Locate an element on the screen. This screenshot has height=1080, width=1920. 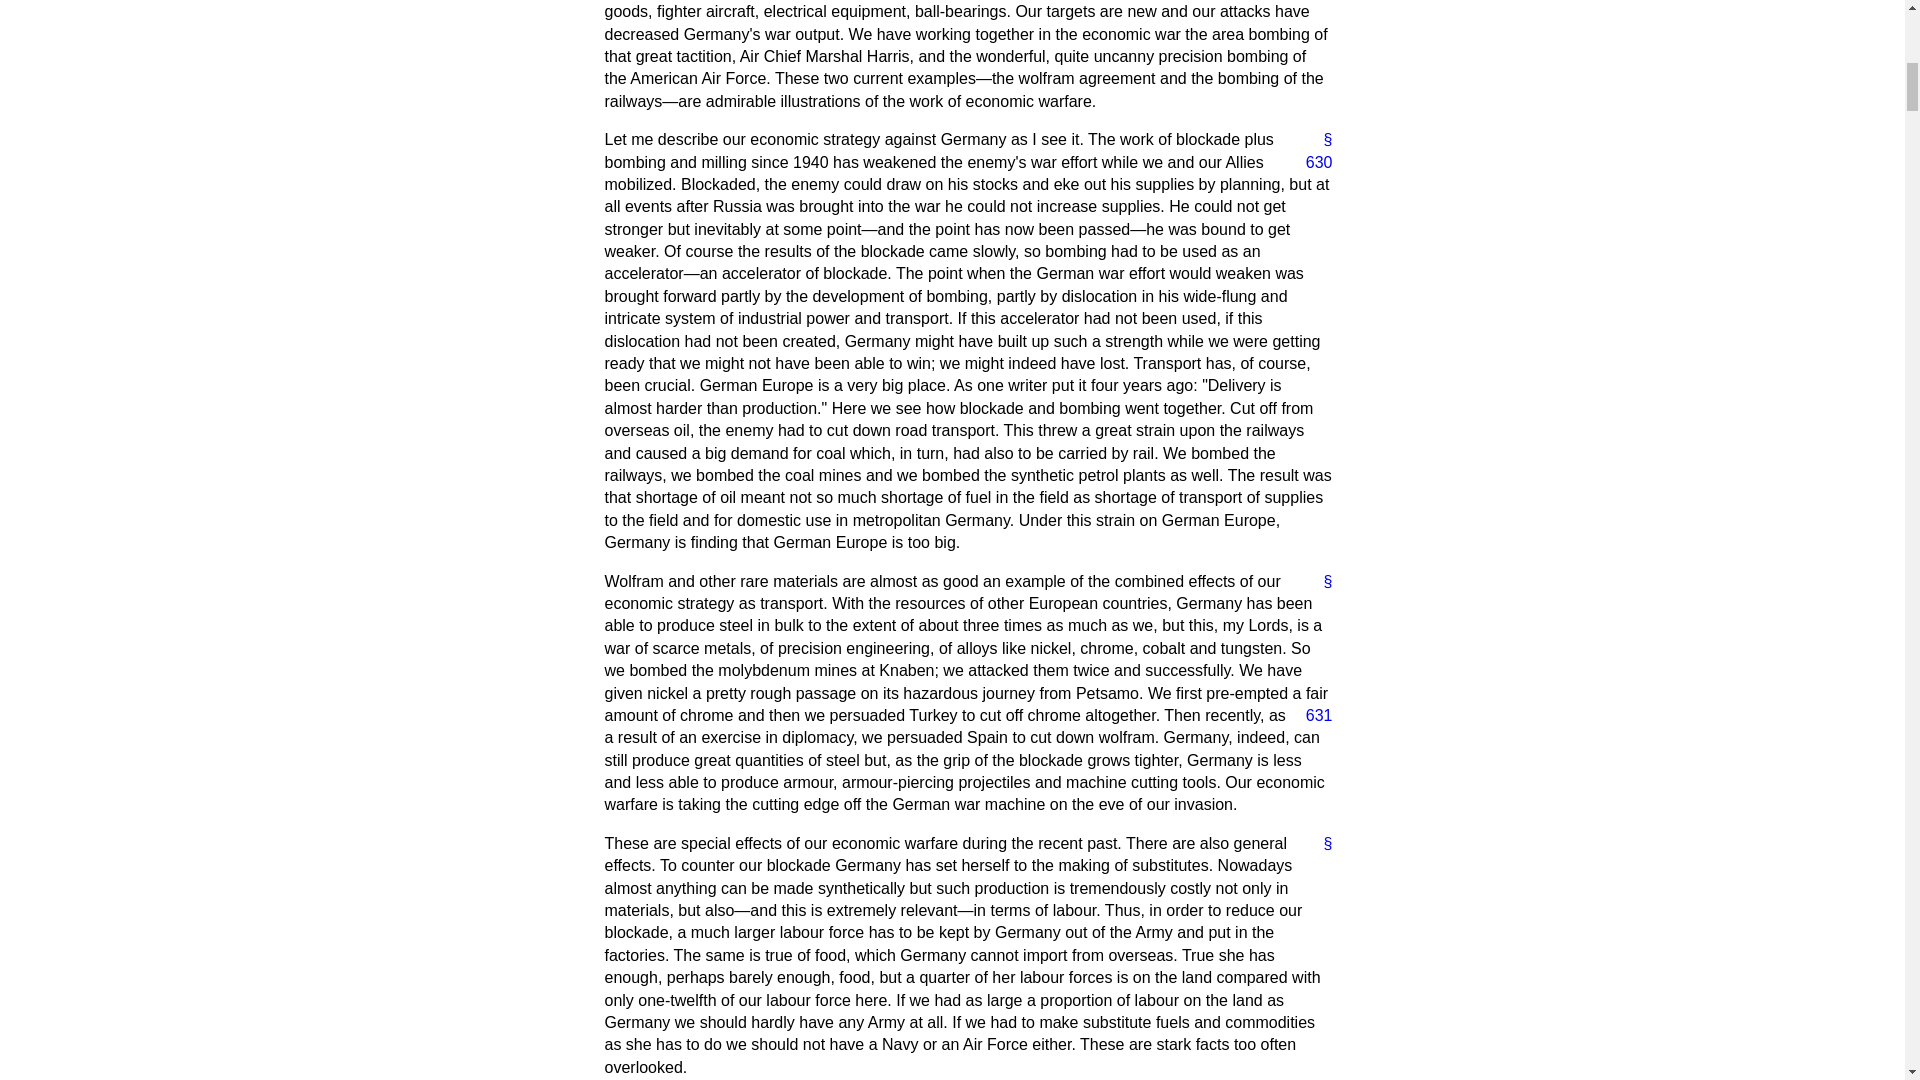
630 is located at coordinates (1311, 162).